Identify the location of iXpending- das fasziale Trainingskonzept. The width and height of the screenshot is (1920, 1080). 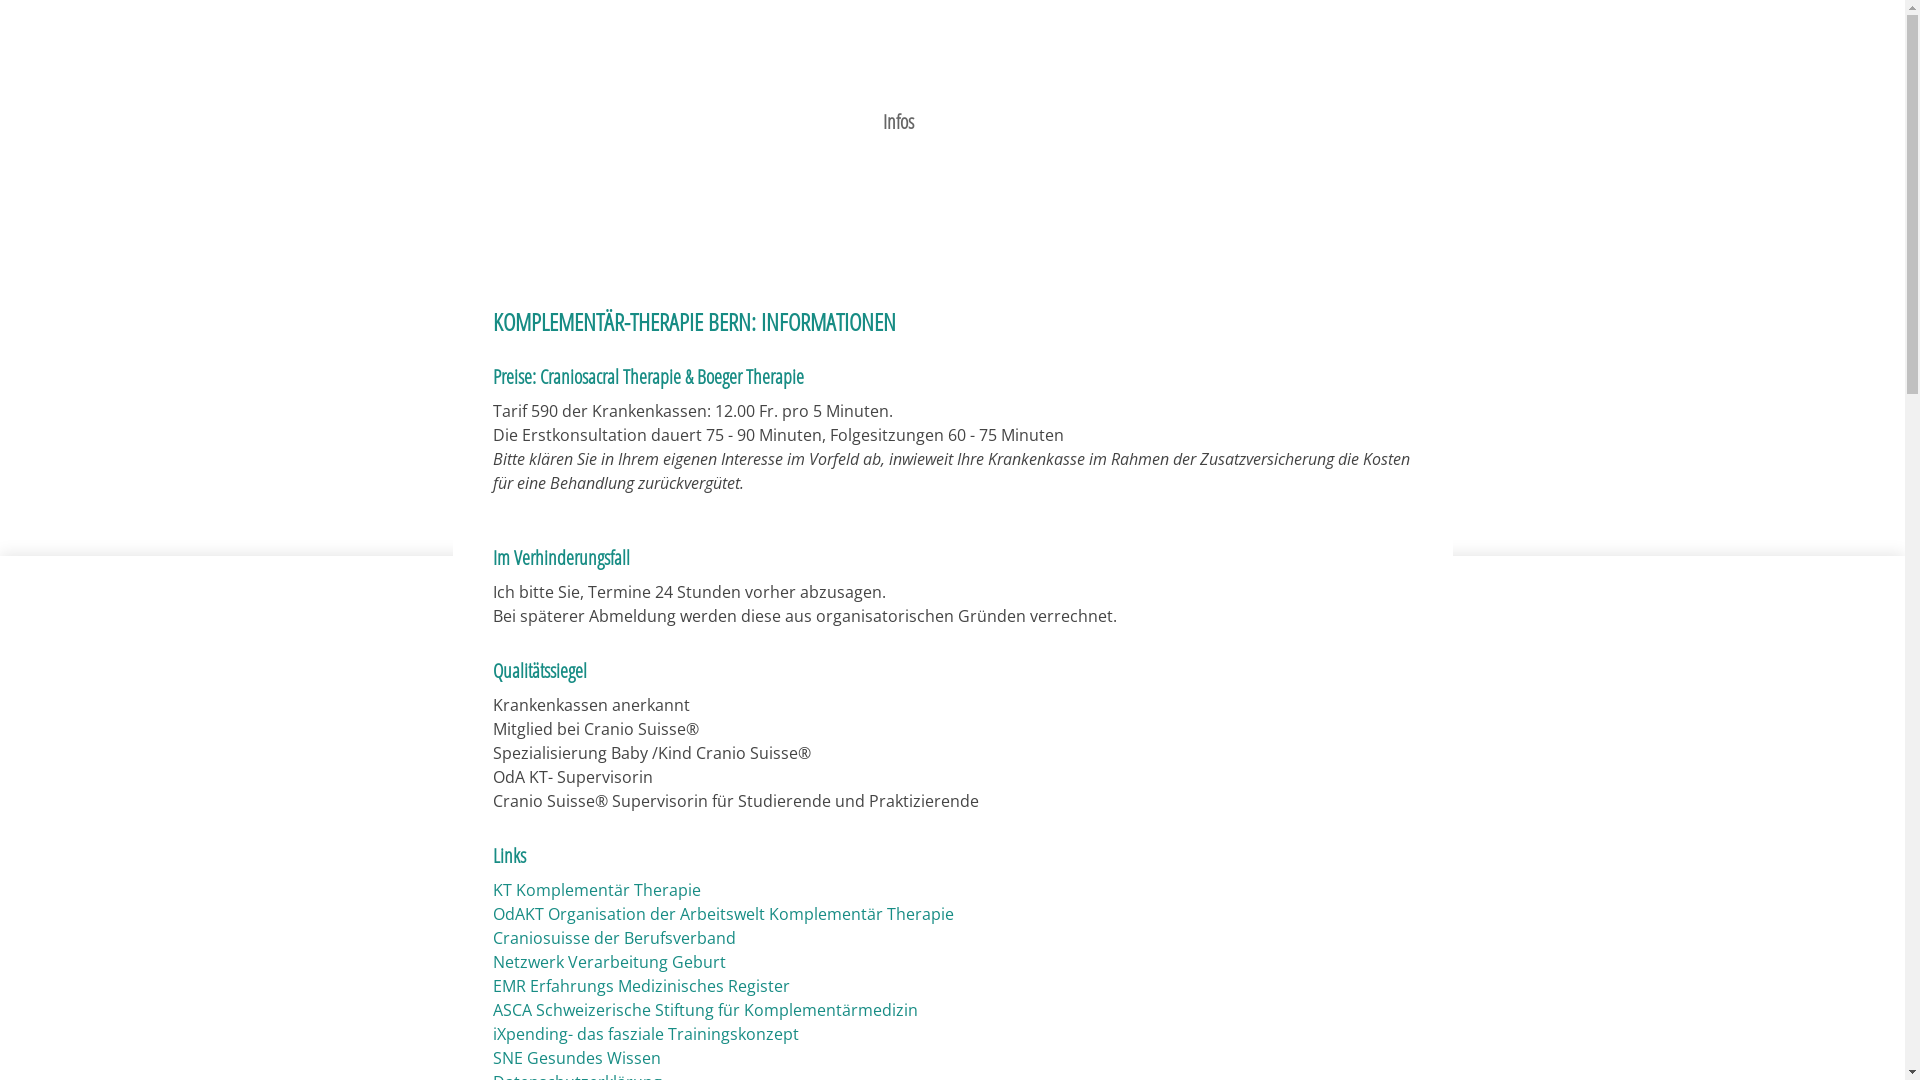
(644, 1034).